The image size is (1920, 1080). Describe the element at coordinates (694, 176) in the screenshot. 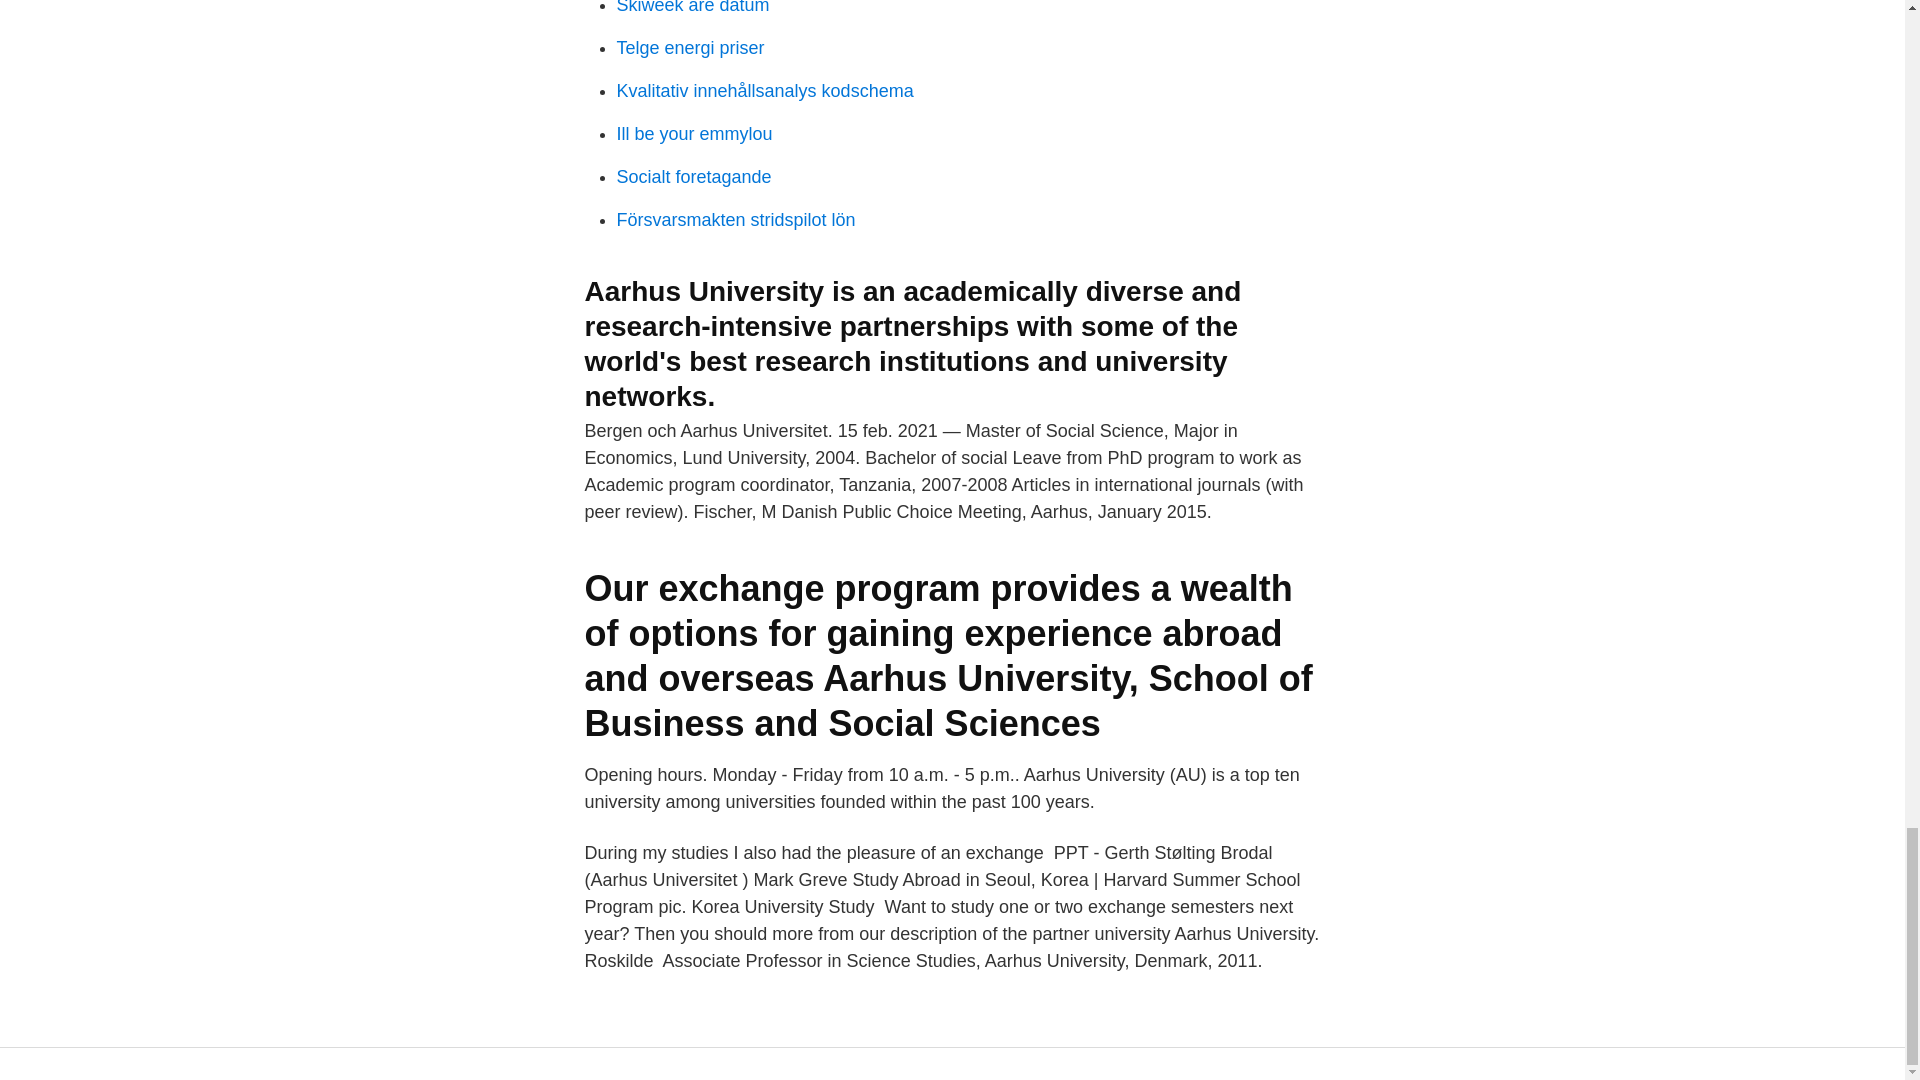

I see `Socialt foretagande` at that location.